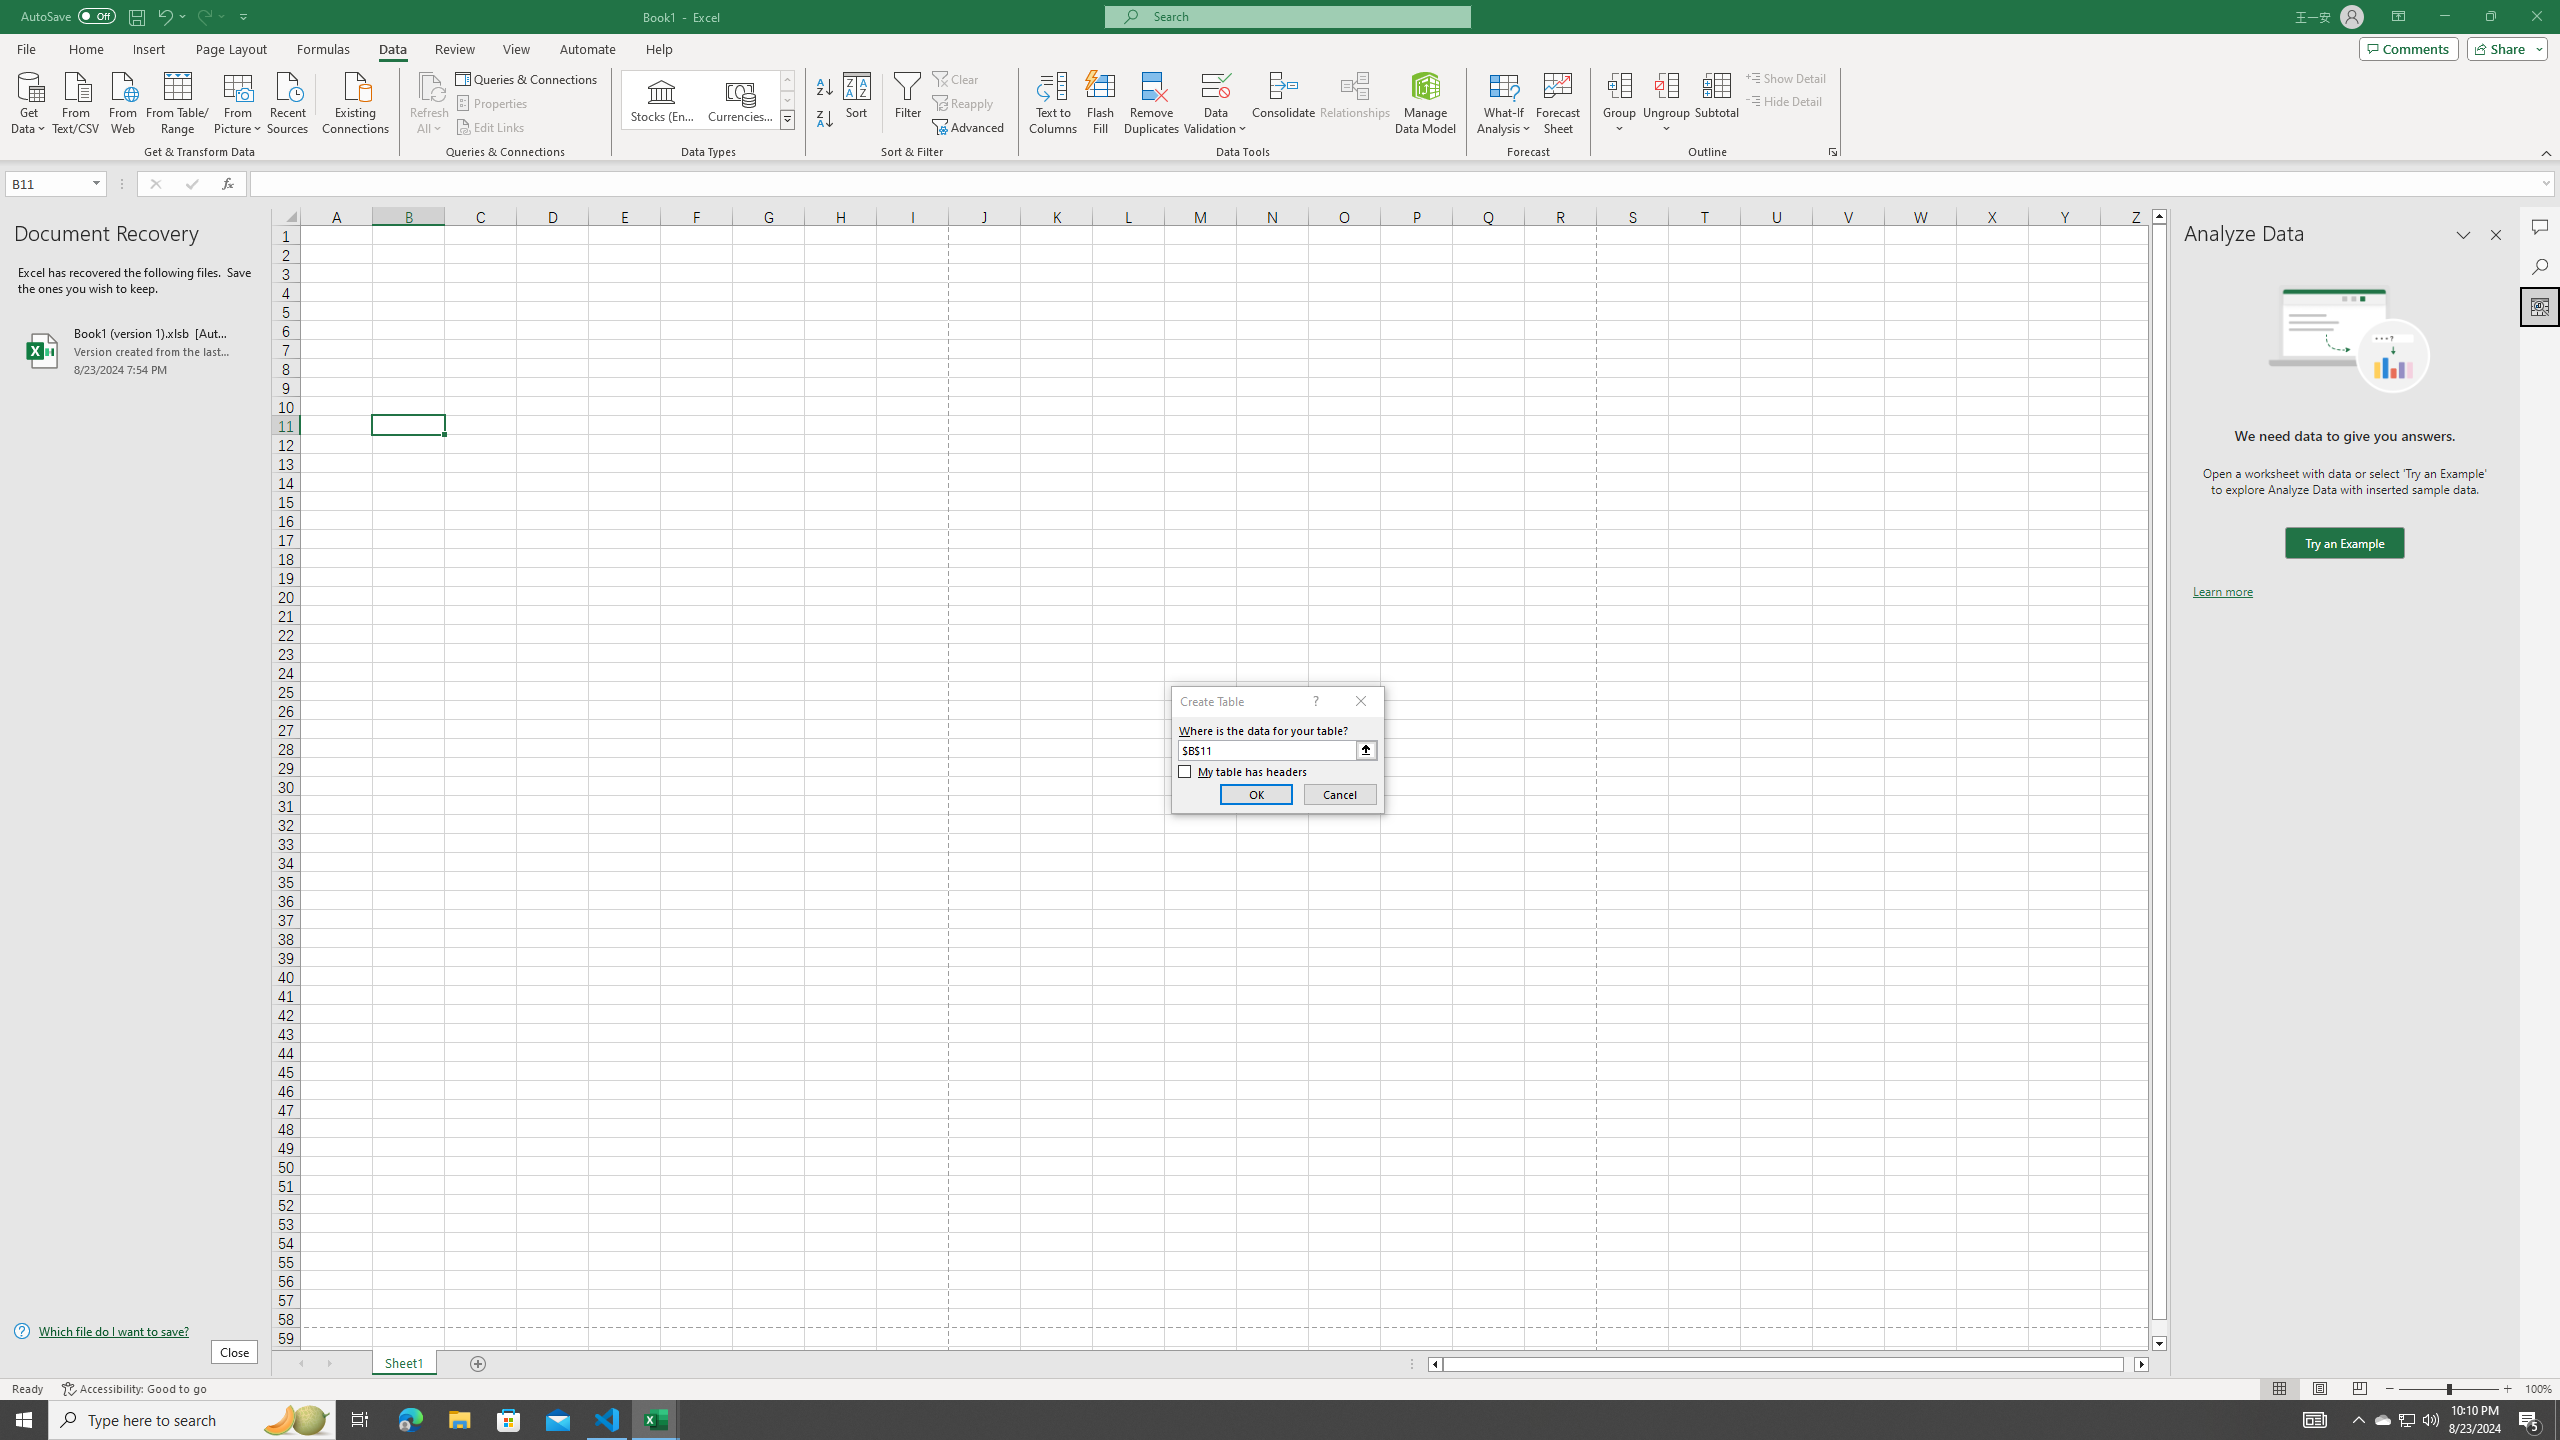 The height and width of the screenshot is (1440, 2560). Describe the element at coordinates (494, 104) in the screenshot. I see `Properties` at that location.